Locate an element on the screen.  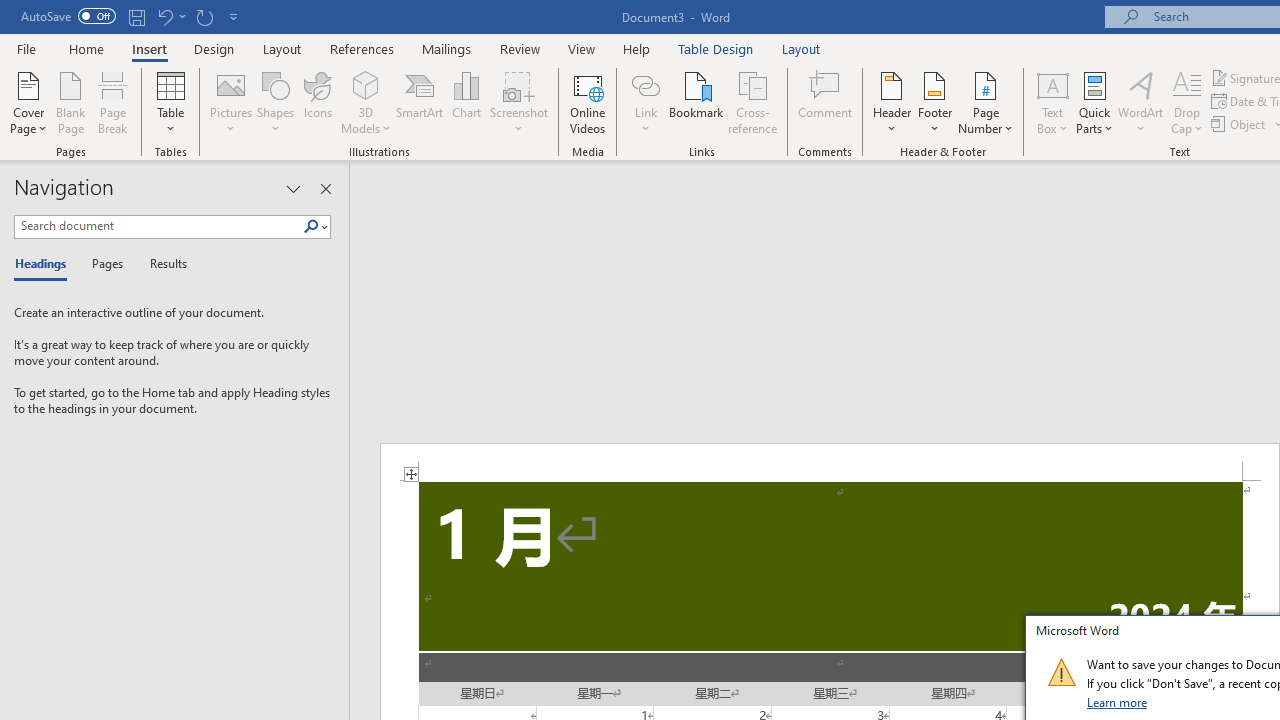
SmartArt... is located at coordinates (420, 102).